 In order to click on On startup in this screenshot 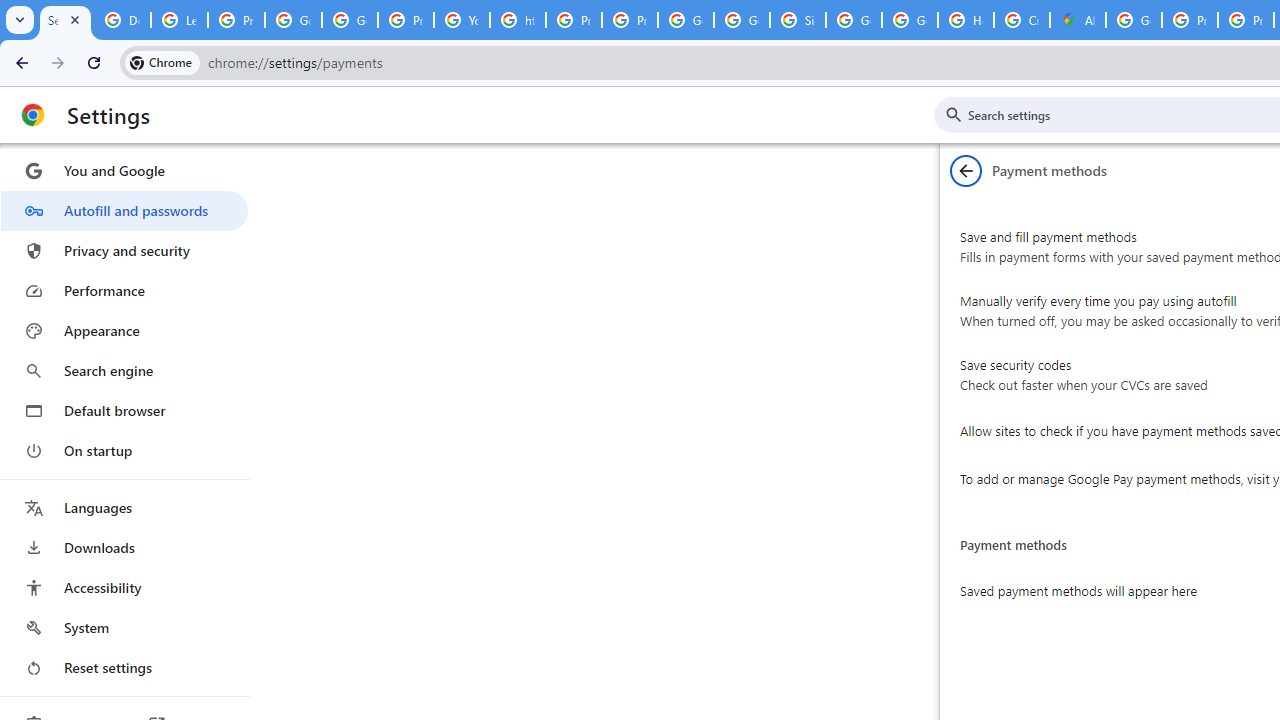, I will do `click(124, 450)`.